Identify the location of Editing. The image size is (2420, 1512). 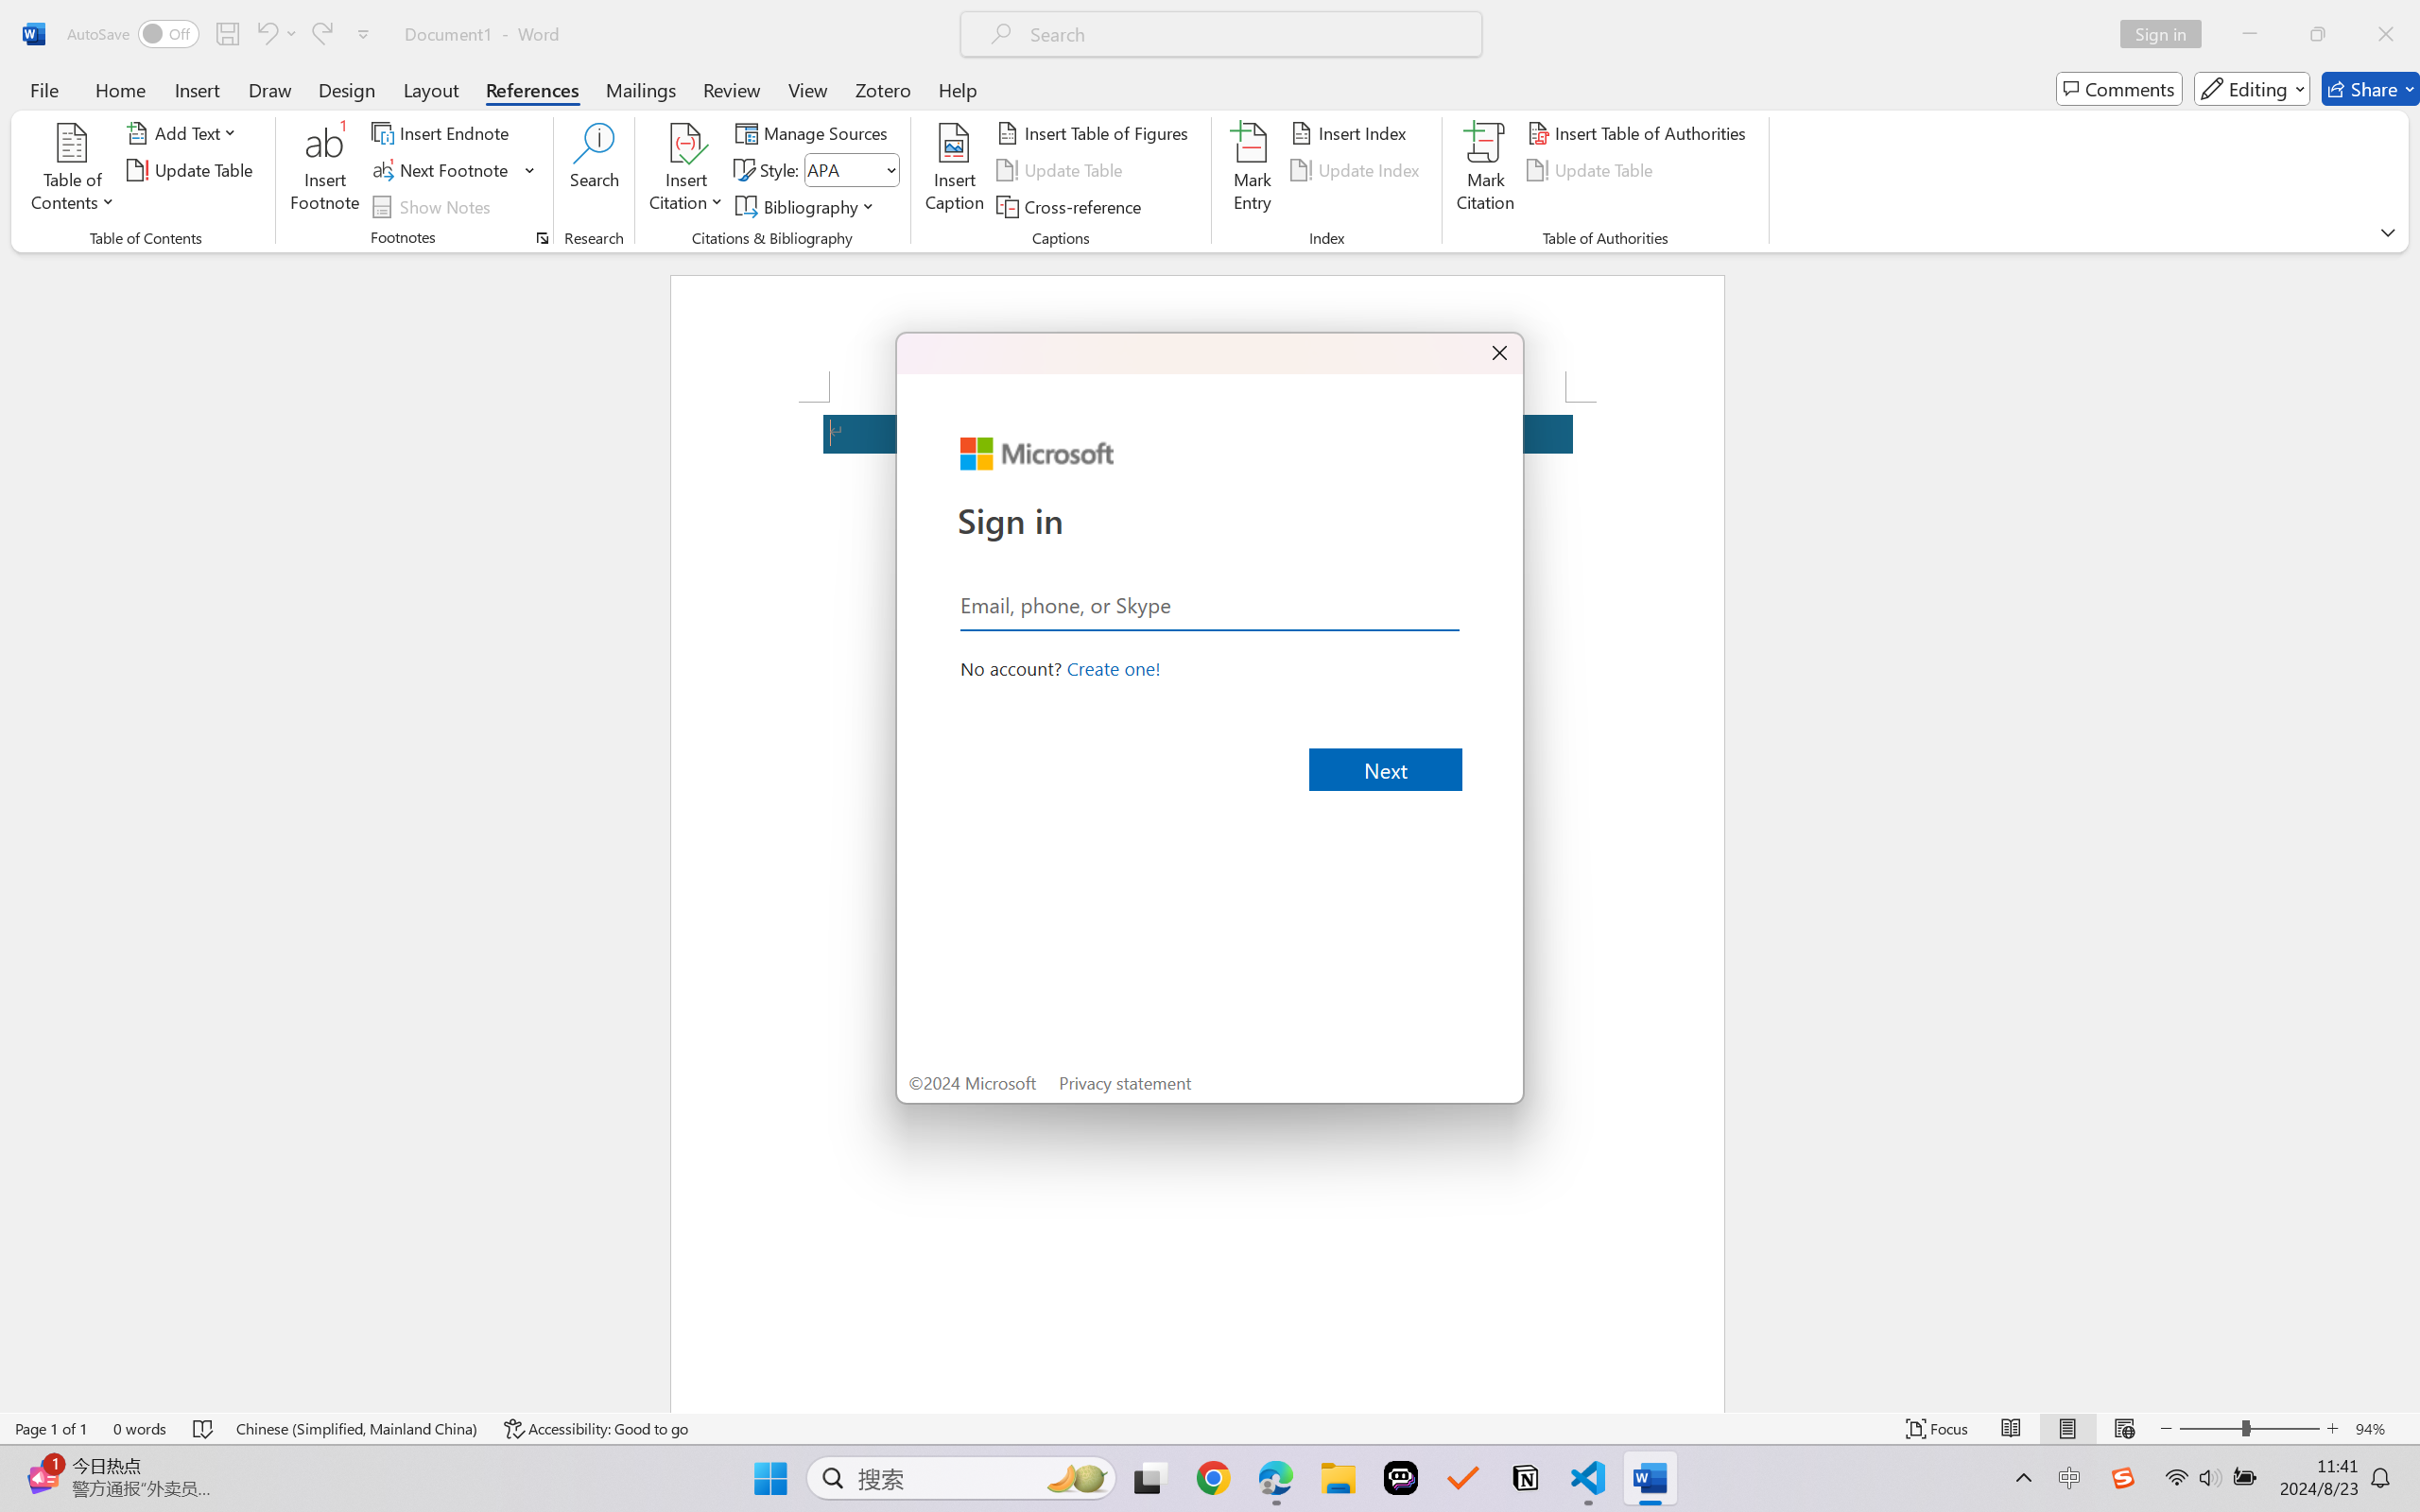
(2252, 89).